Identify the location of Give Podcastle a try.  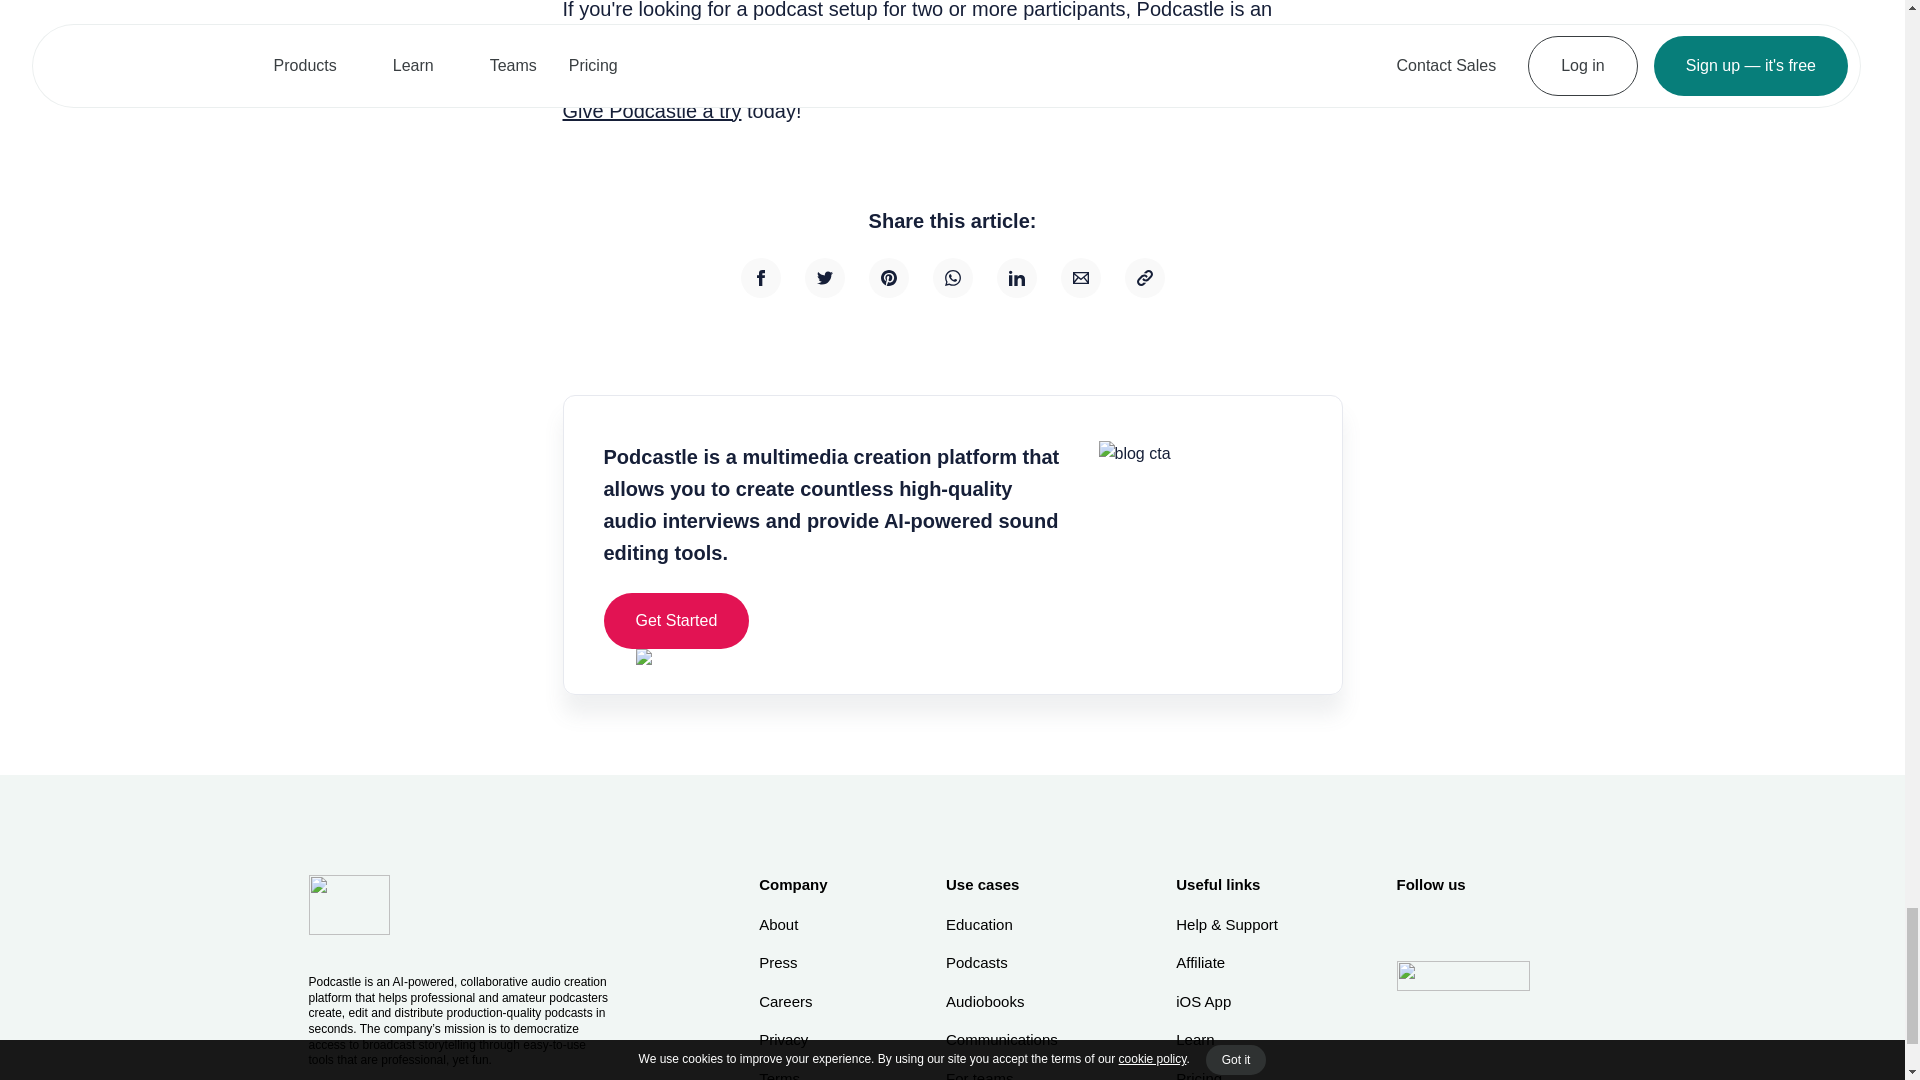
(652, 111).